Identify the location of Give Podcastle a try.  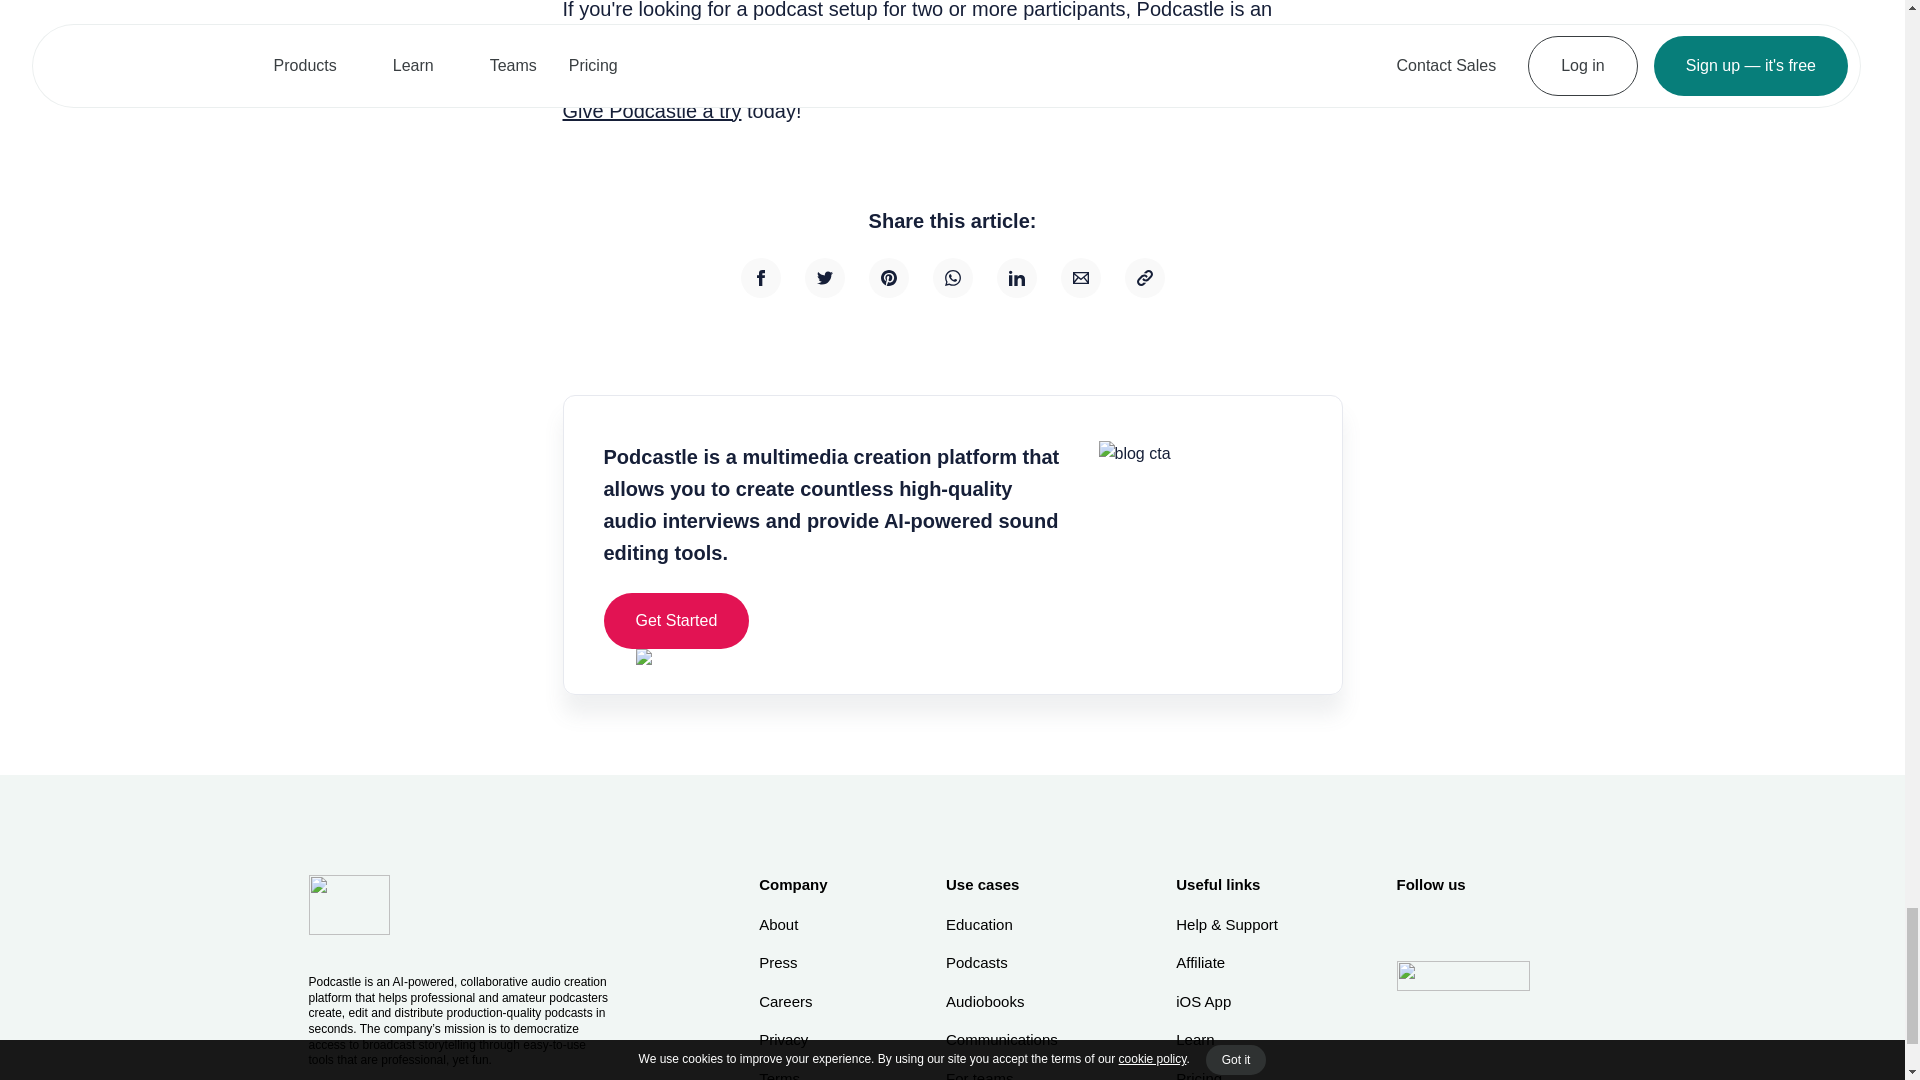
(652, 111).